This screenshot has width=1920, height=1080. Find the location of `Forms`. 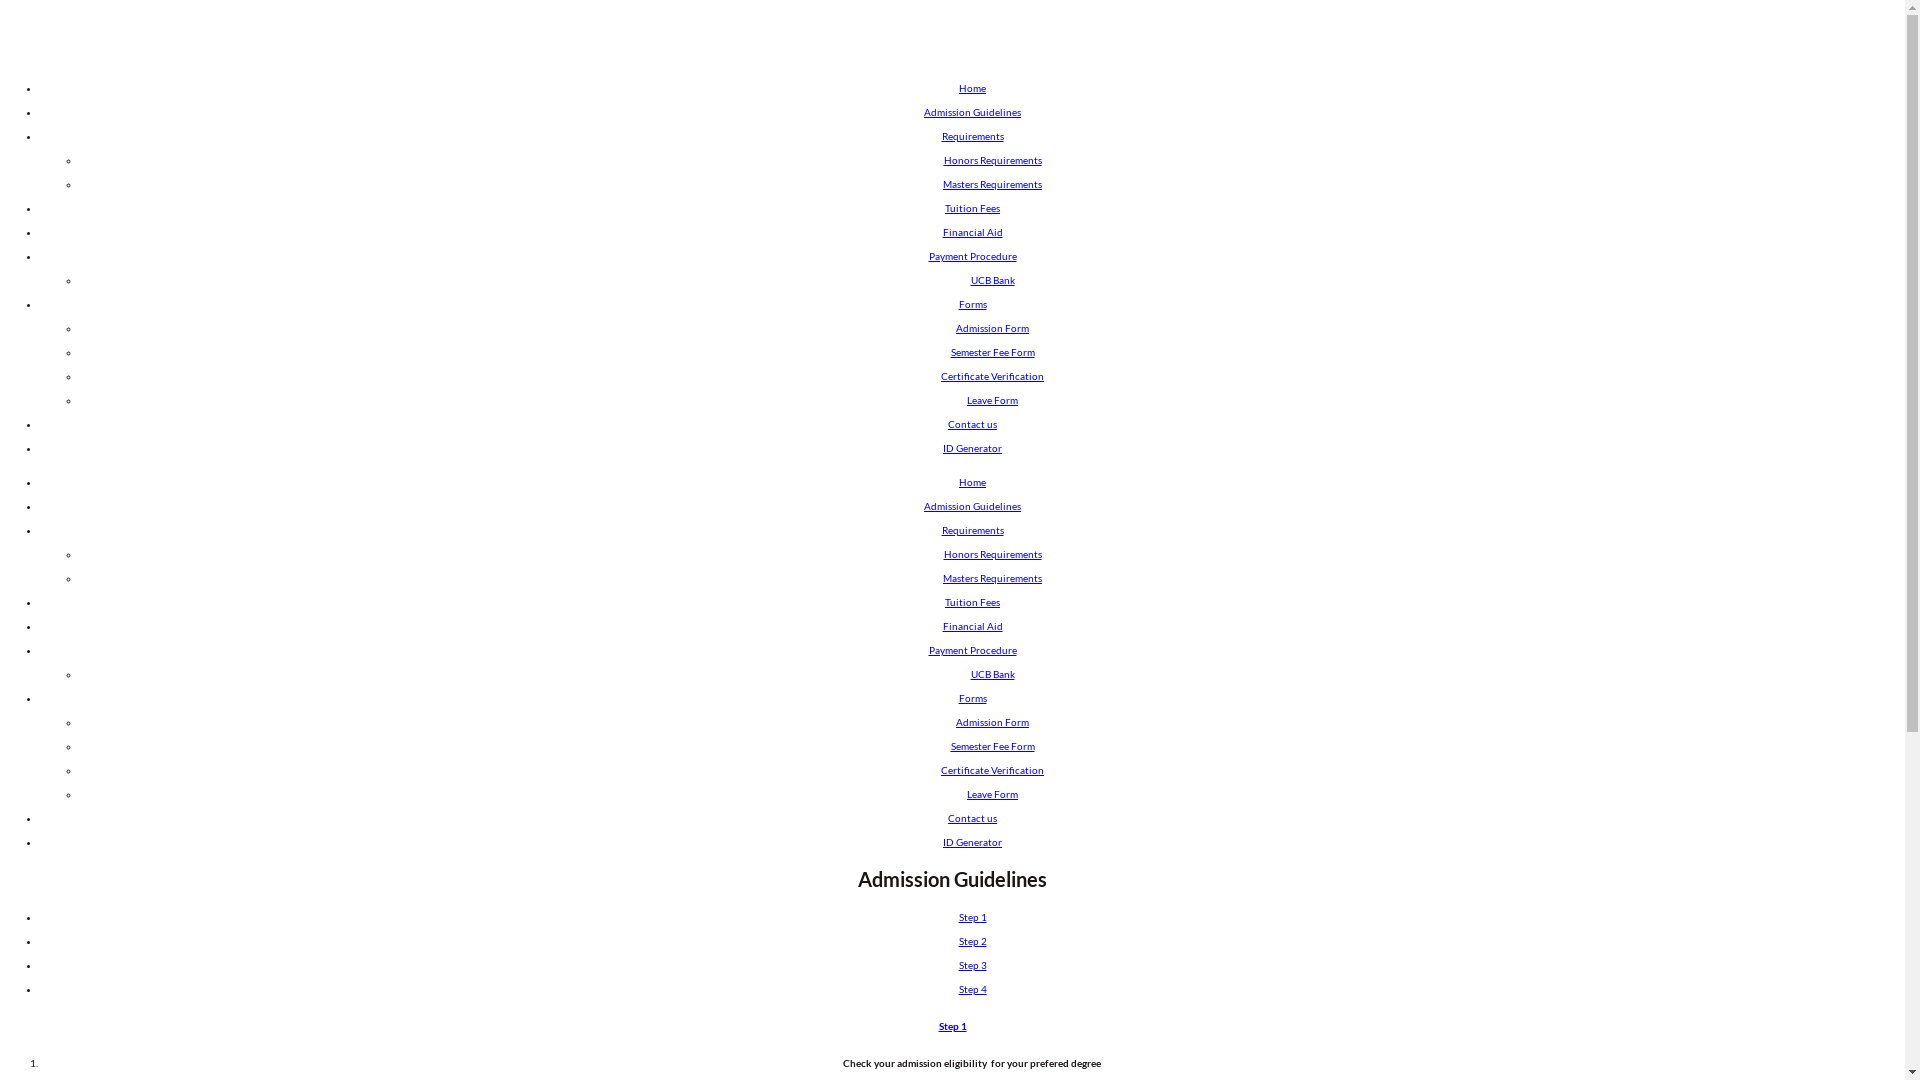

Forms is located at coordinates (972, 698).